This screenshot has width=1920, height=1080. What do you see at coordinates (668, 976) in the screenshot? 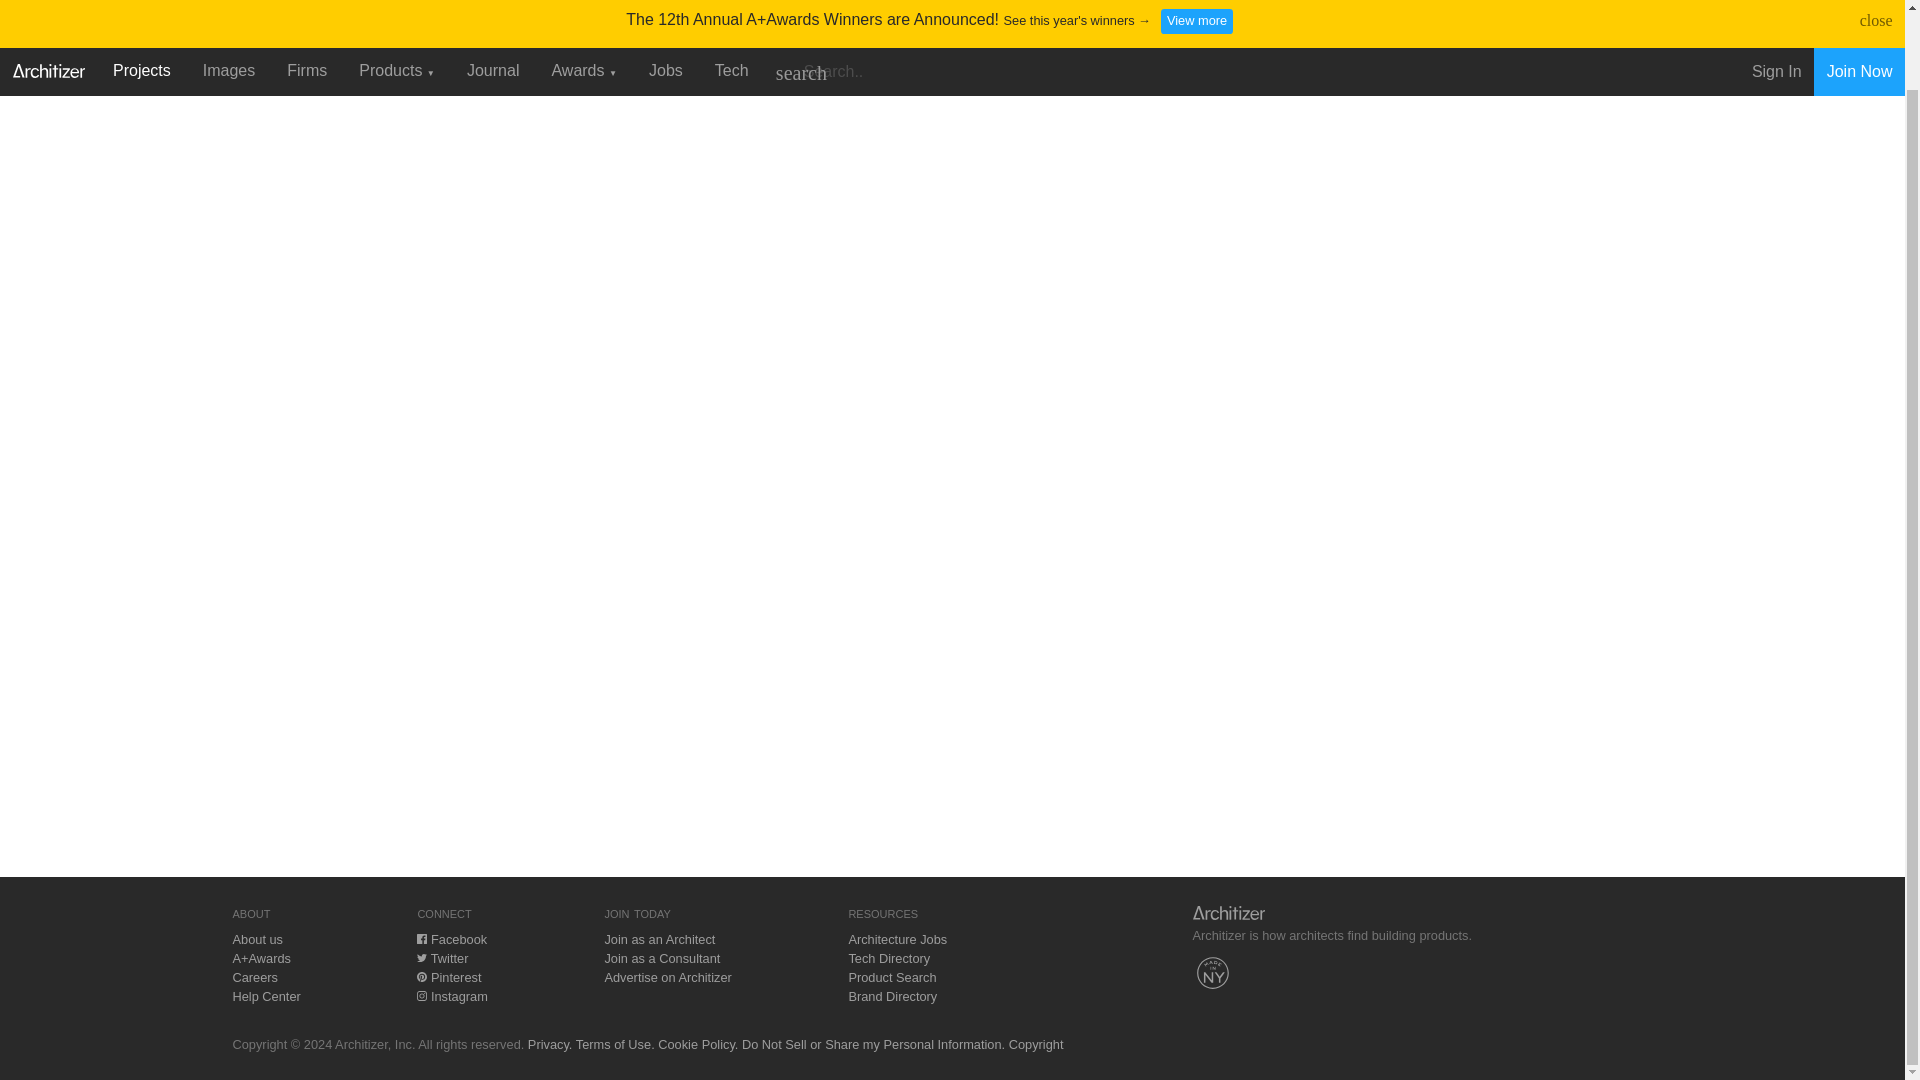
I see `Advertise on Architizer` at bounding box center [668, 976].